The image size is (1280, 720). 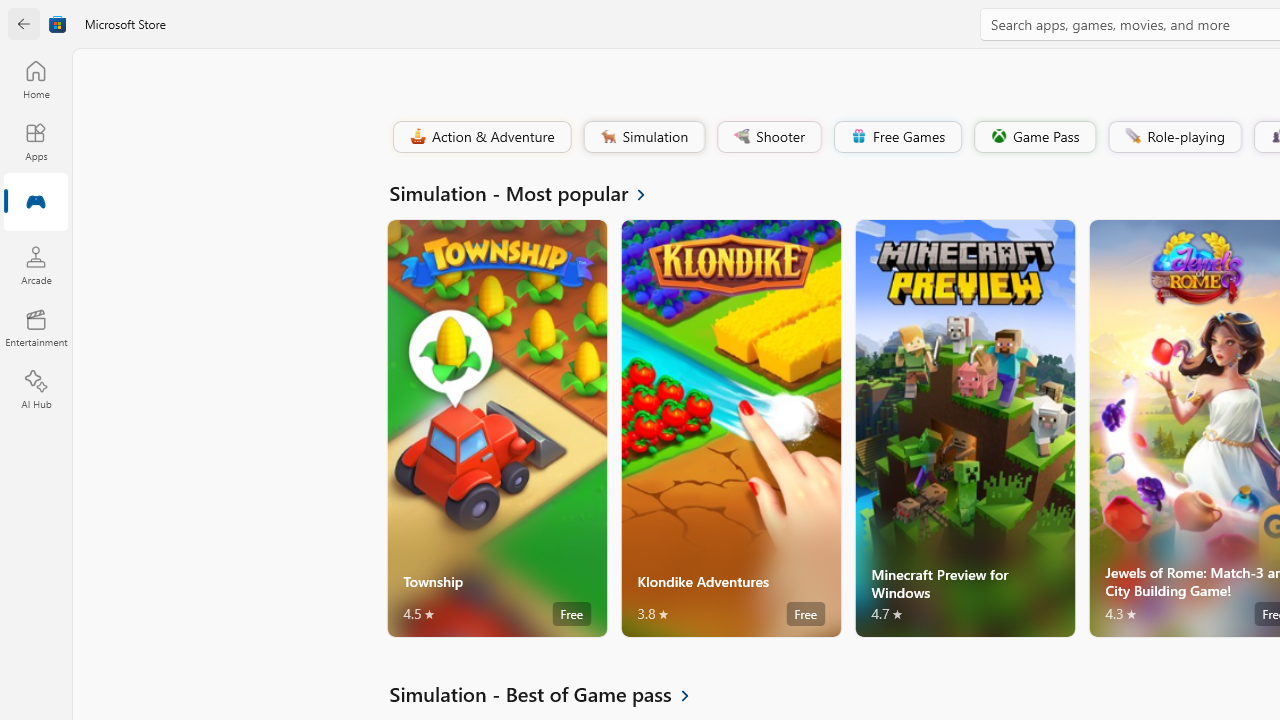 I want to click on Free Games, so click(x=897, y=136).